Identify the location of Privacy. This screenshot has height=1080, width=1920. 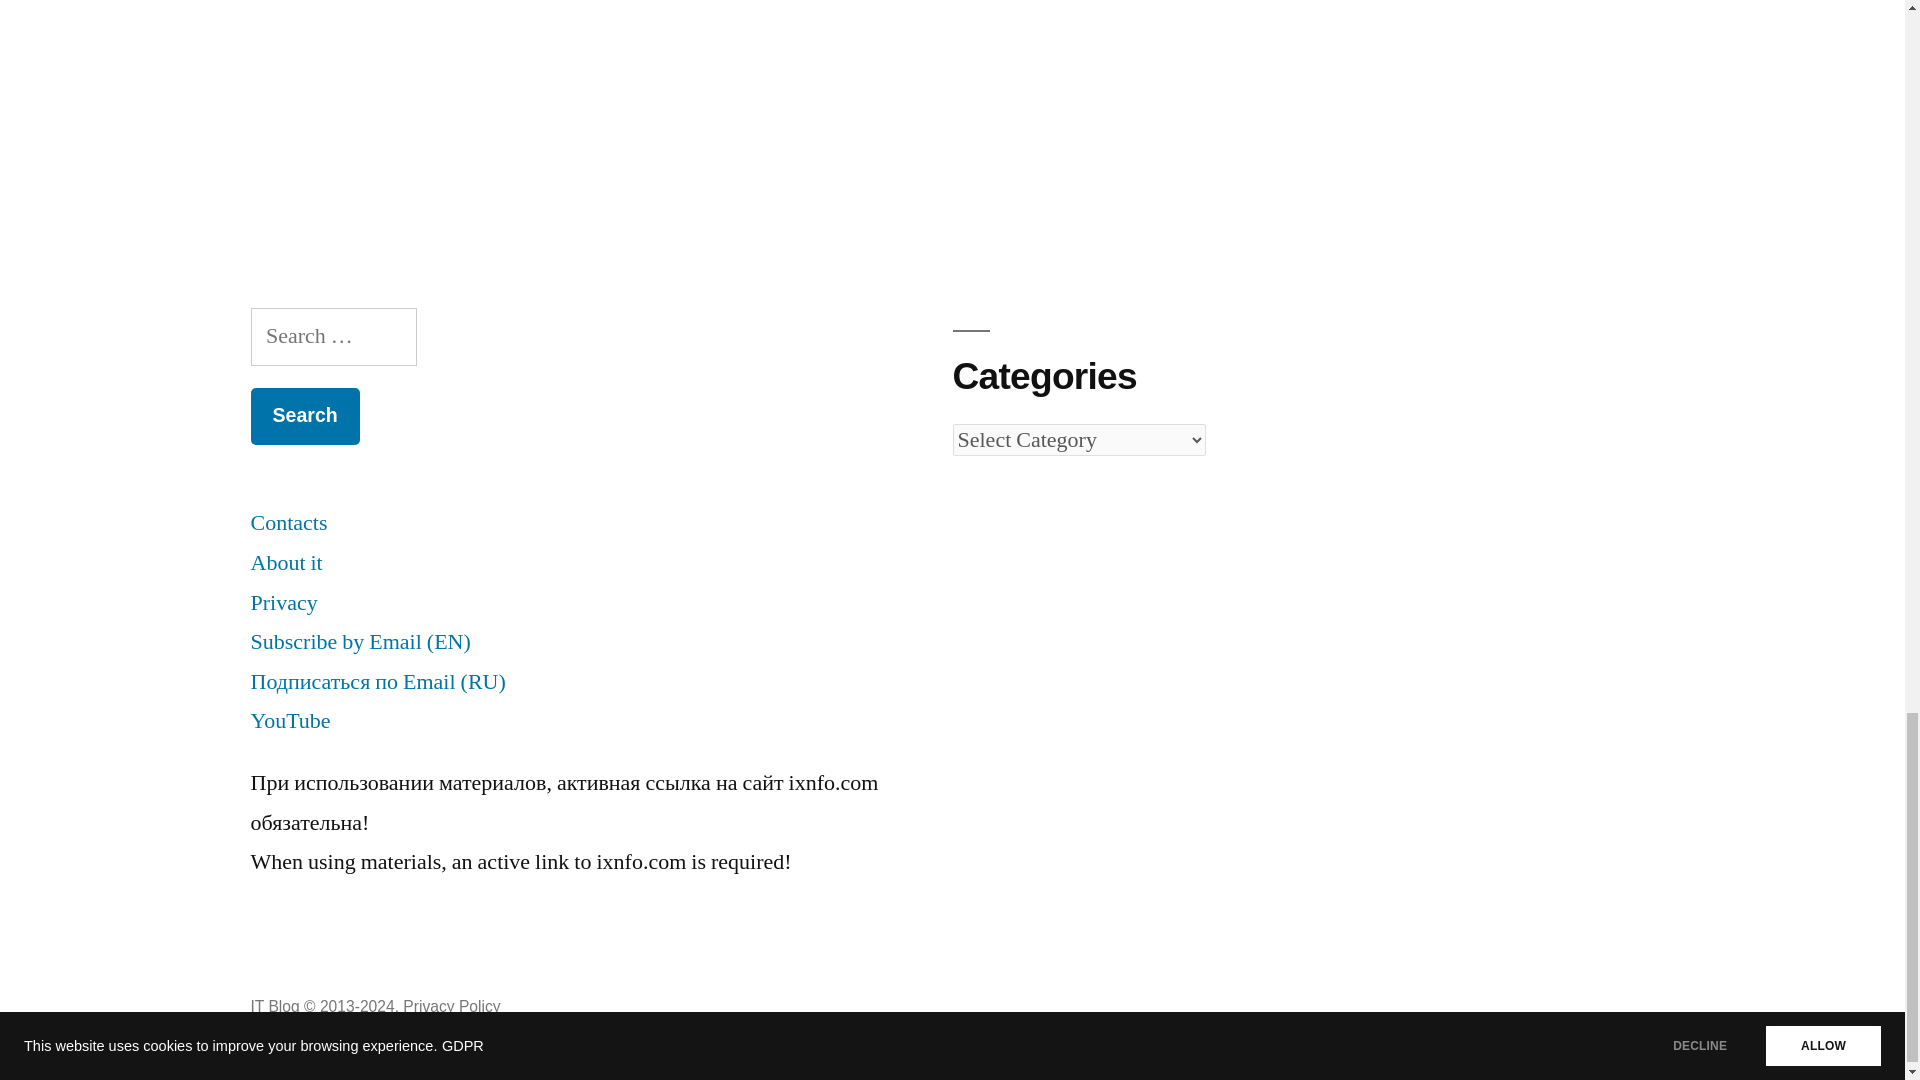
(282, 602).